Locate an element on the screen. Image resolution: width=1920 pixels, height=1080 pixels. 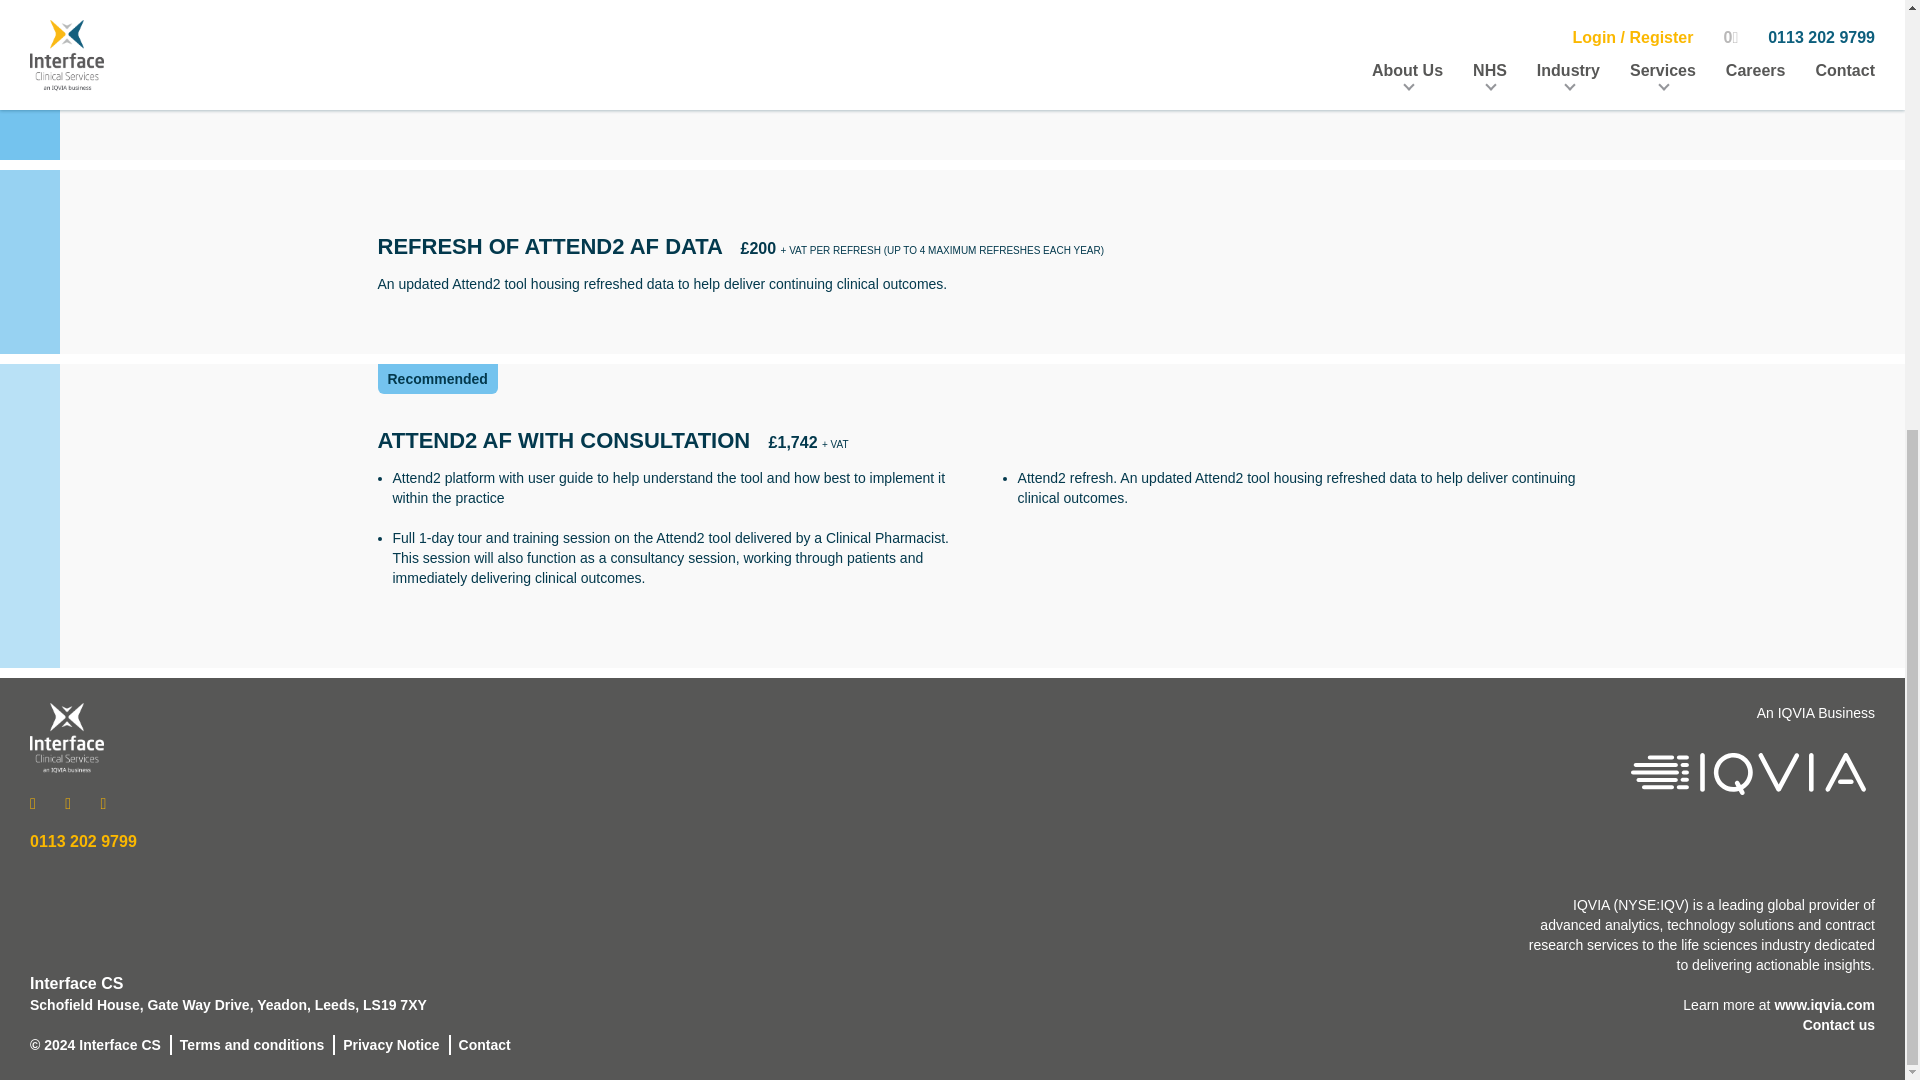
Privacy Notice is located at coordinates (391, 1044).